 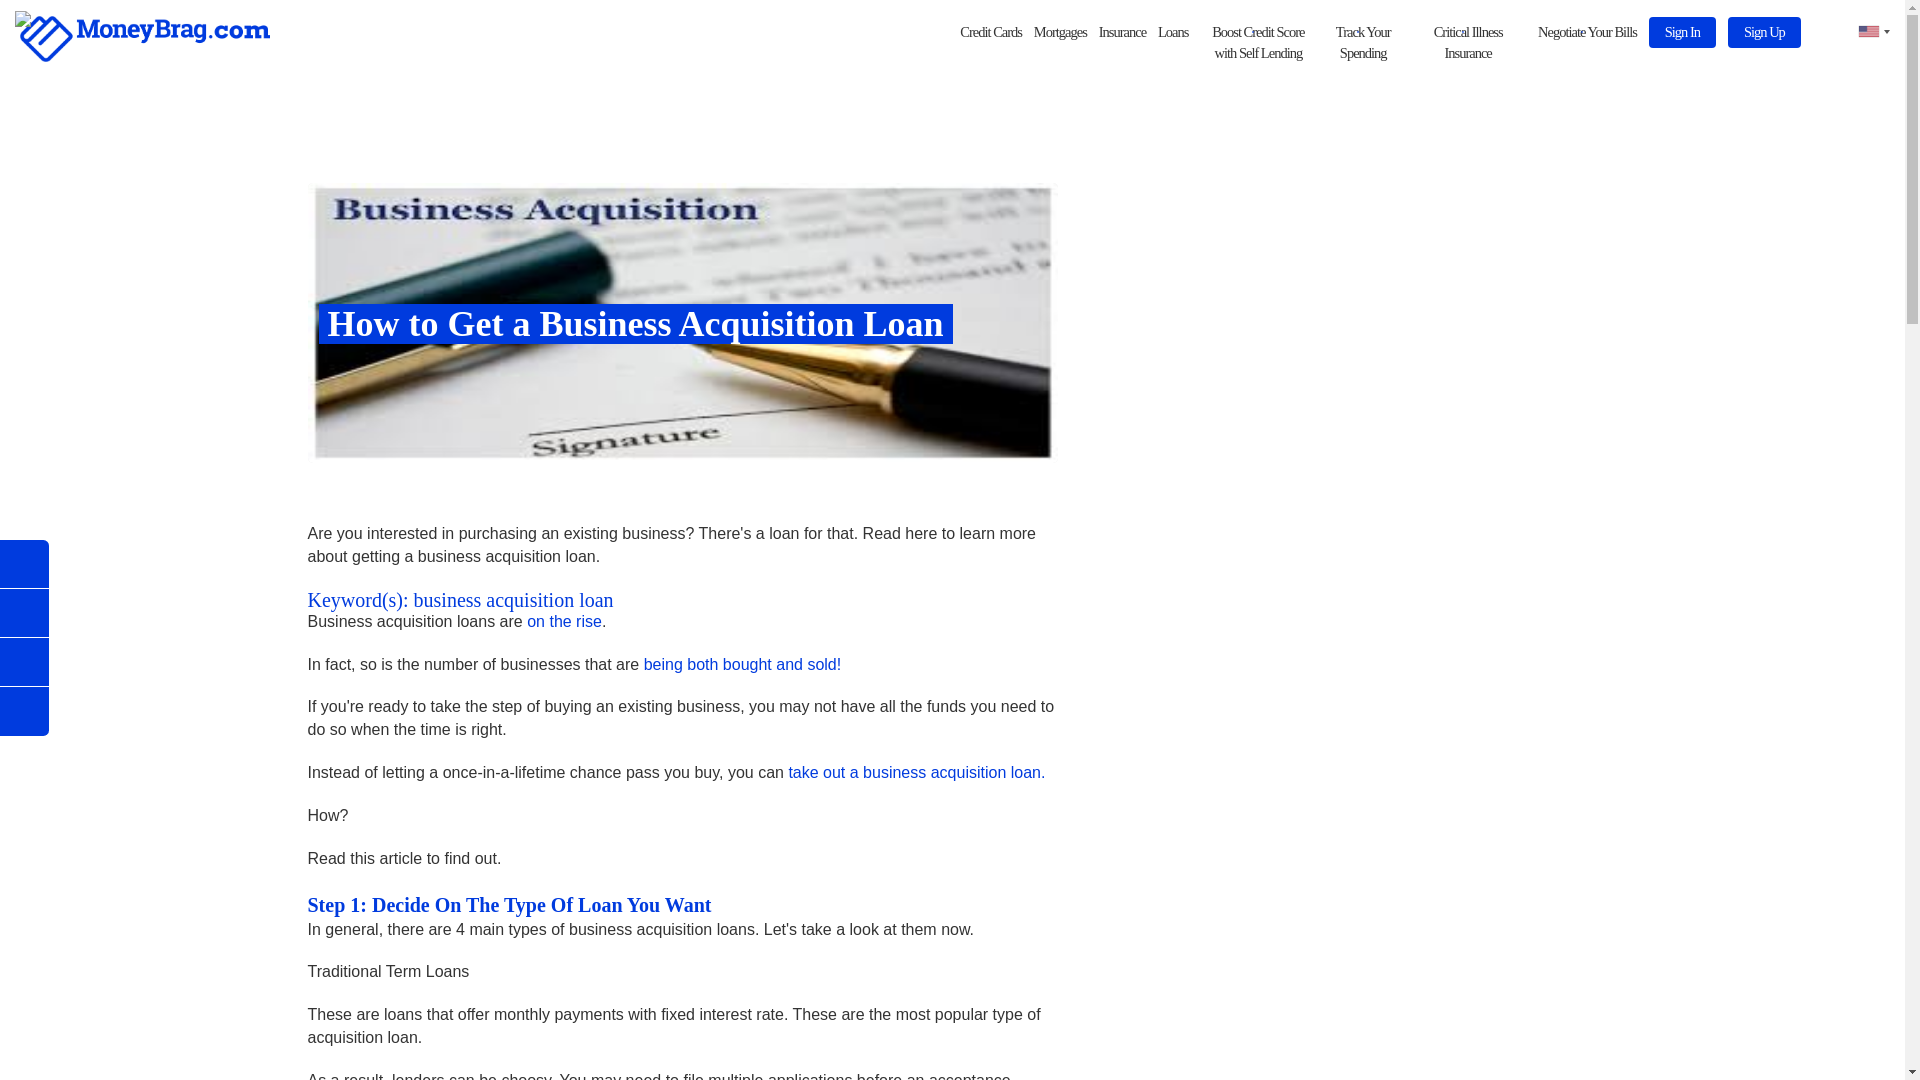 I want to click on translation missing: en.Critical illness Insurance, so click(x=1468, y=42).